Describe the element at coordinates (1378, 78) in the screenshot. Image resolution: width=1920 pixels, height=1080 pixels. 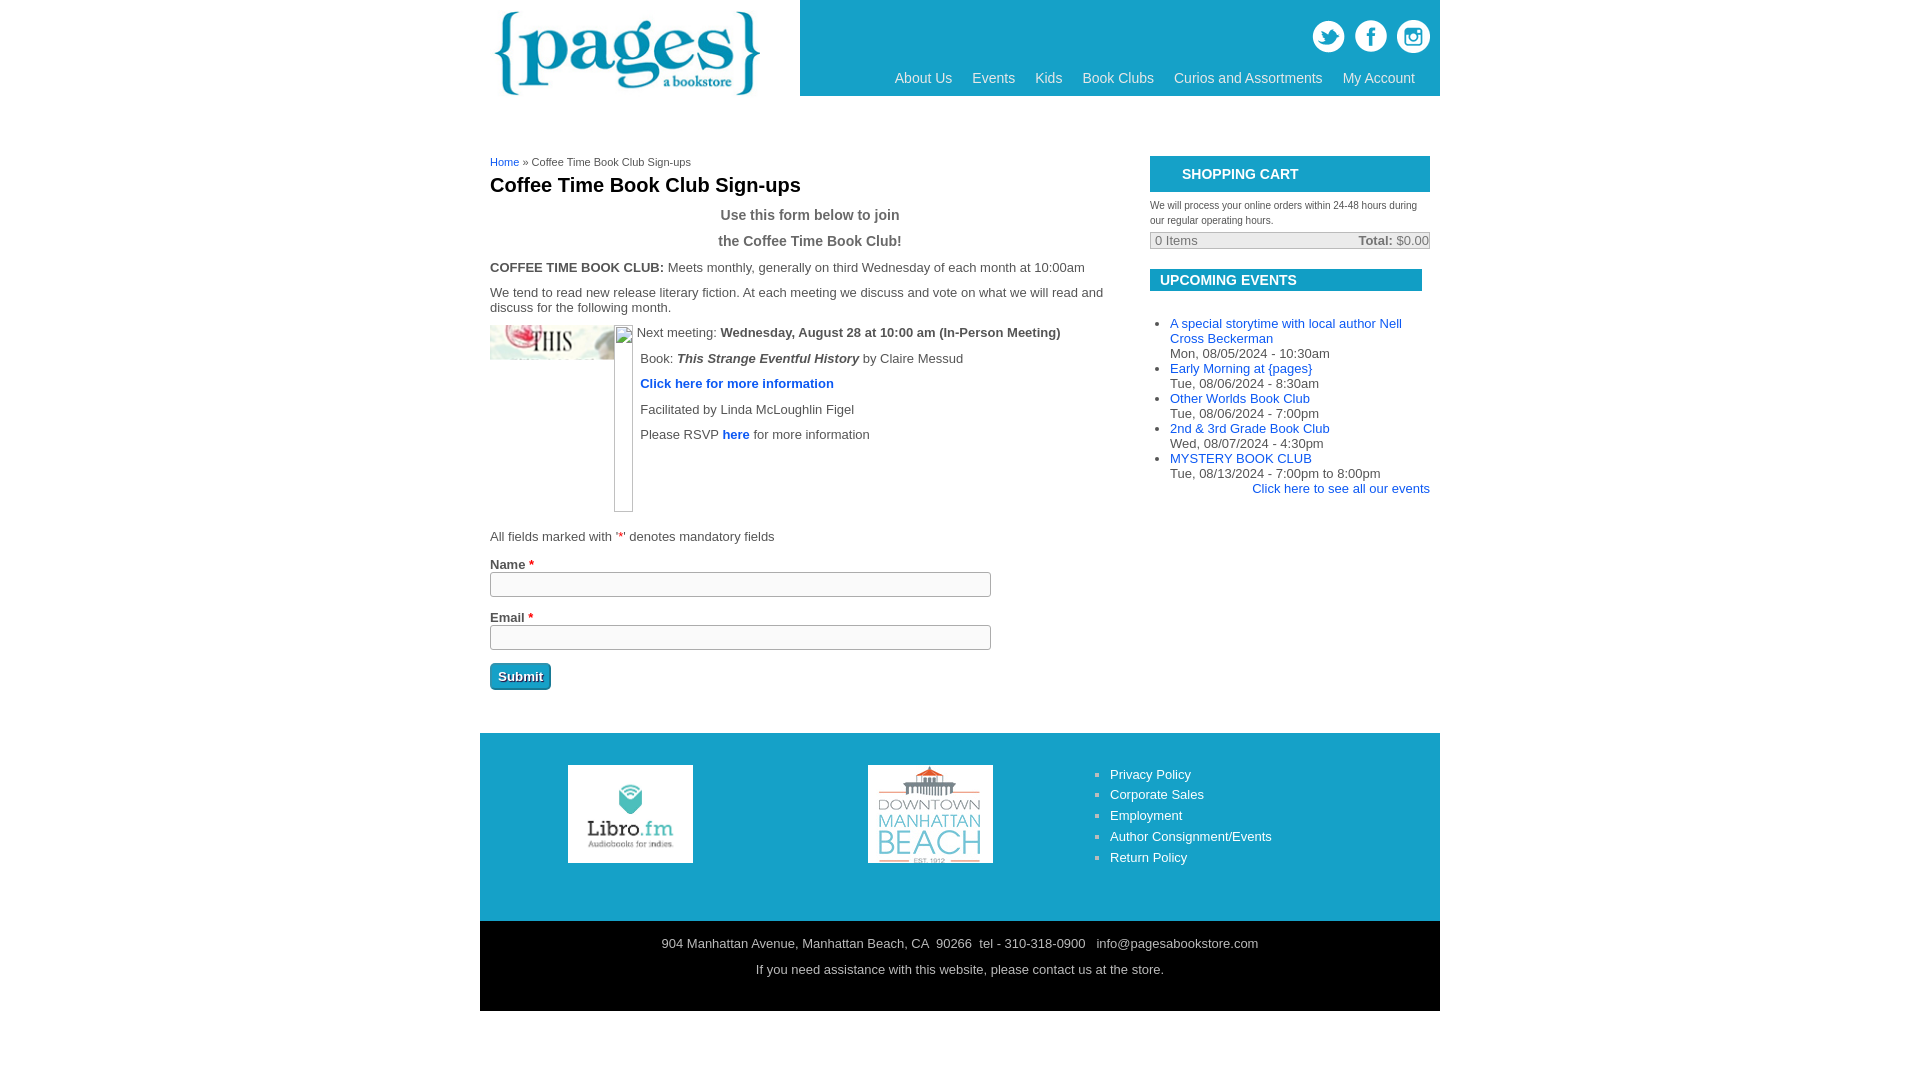
I see `My Account` at that location.